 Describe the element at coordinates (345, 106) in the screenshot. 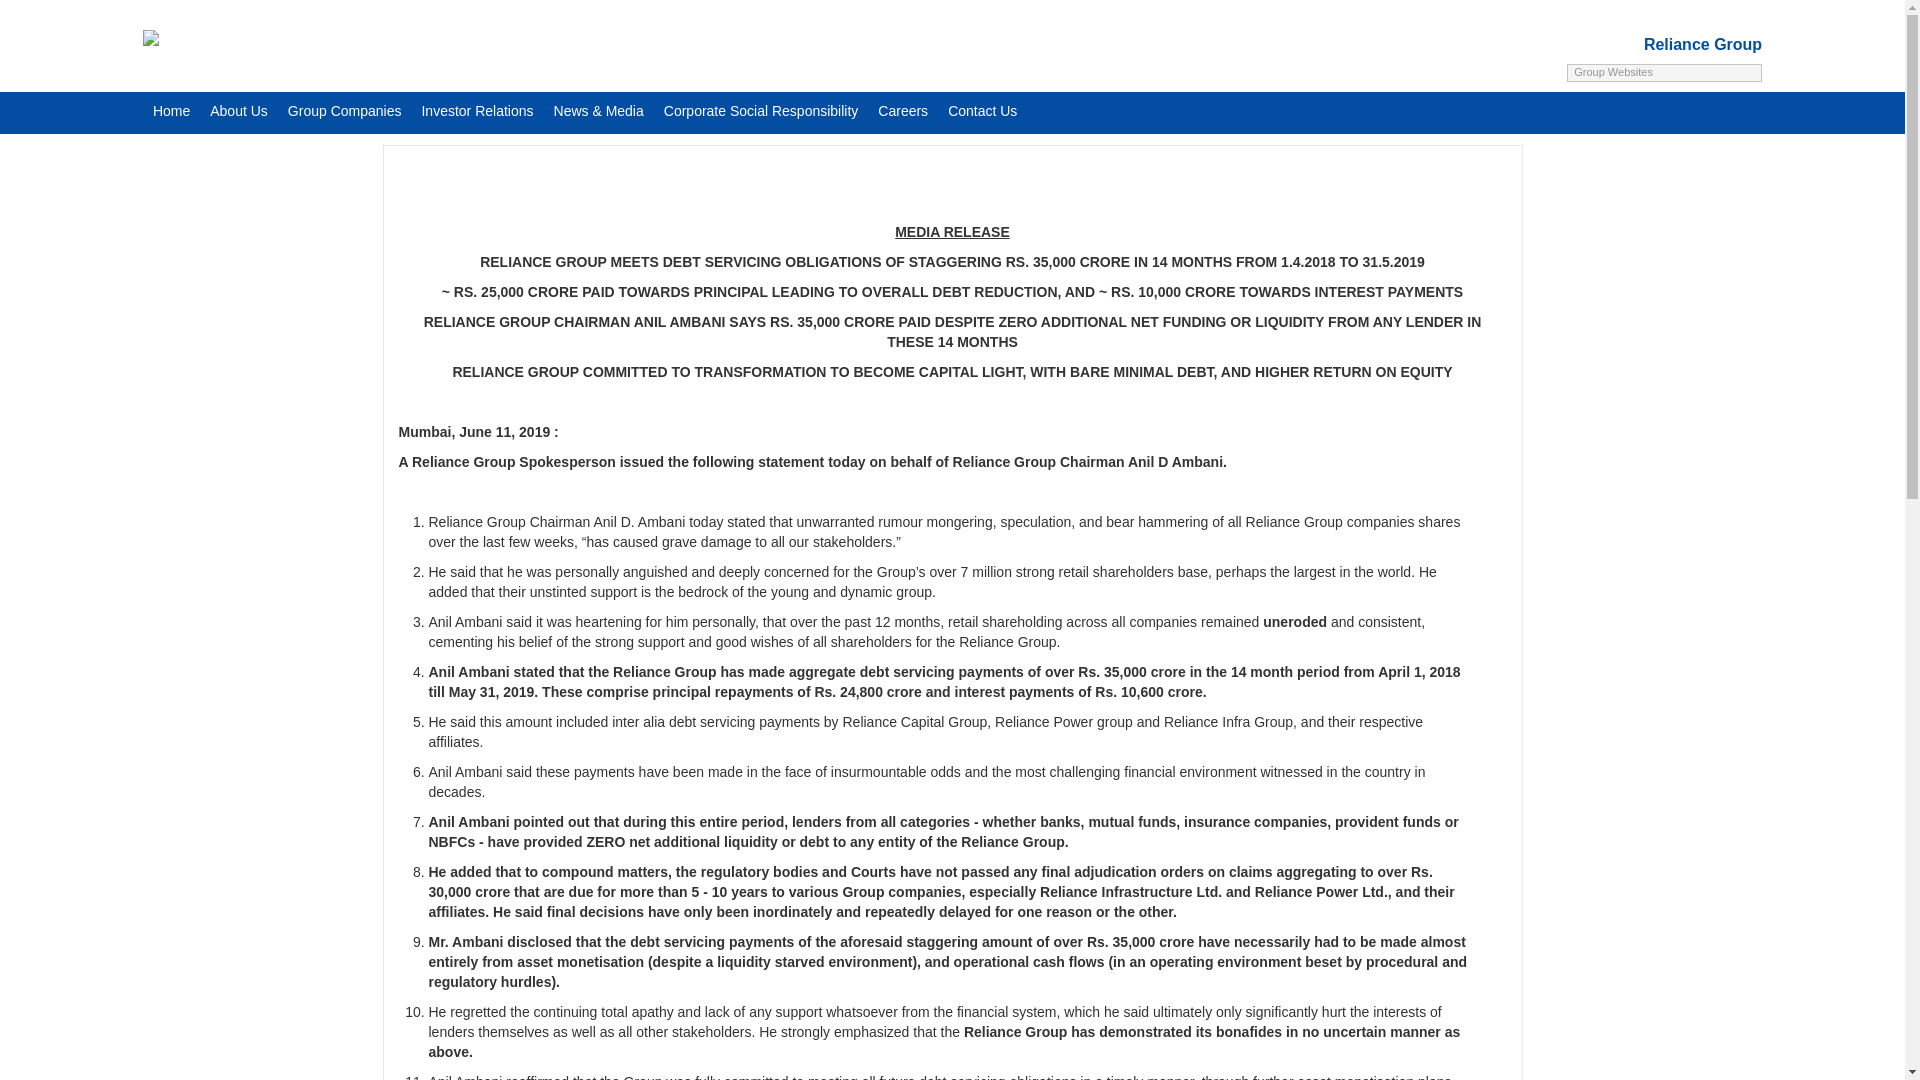

I see `Group Companies` at that location.